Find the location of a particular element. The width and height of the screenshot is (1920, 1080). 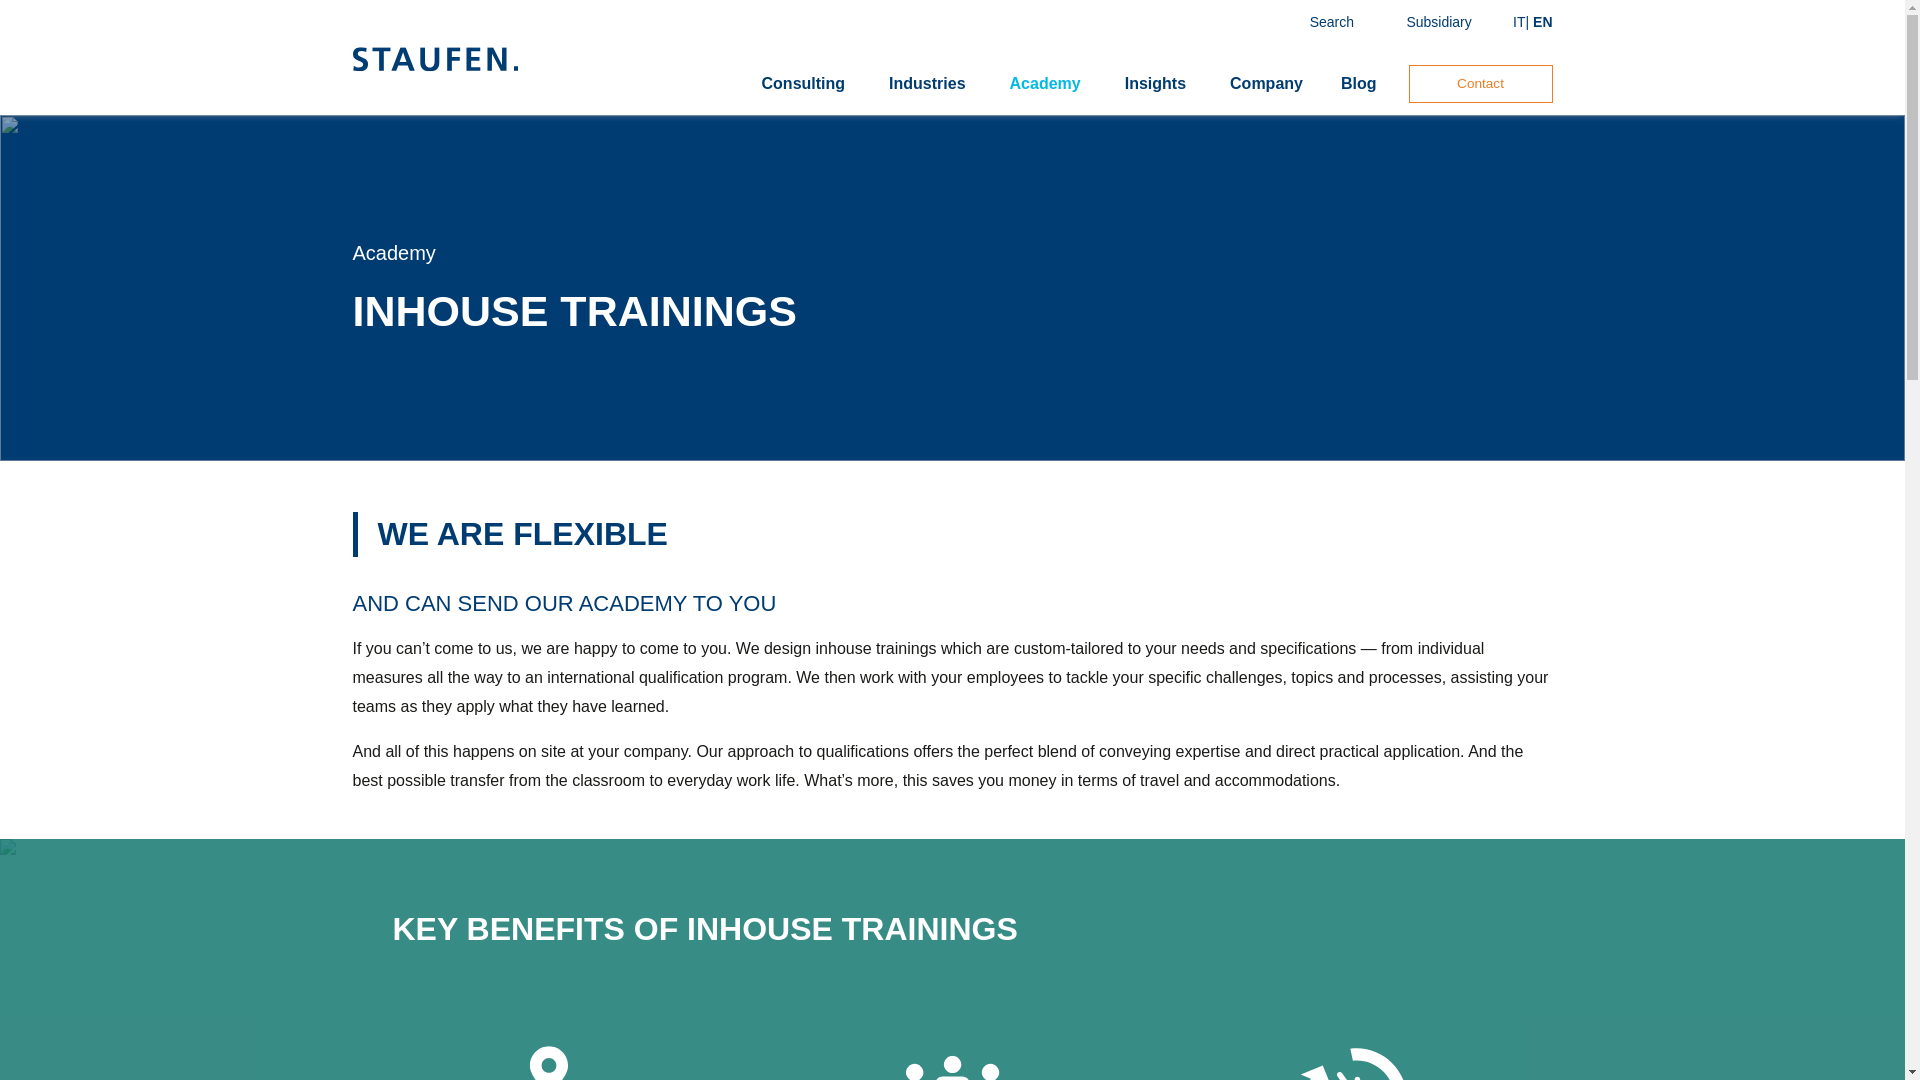

Academy is located at coordinates (393, 252).